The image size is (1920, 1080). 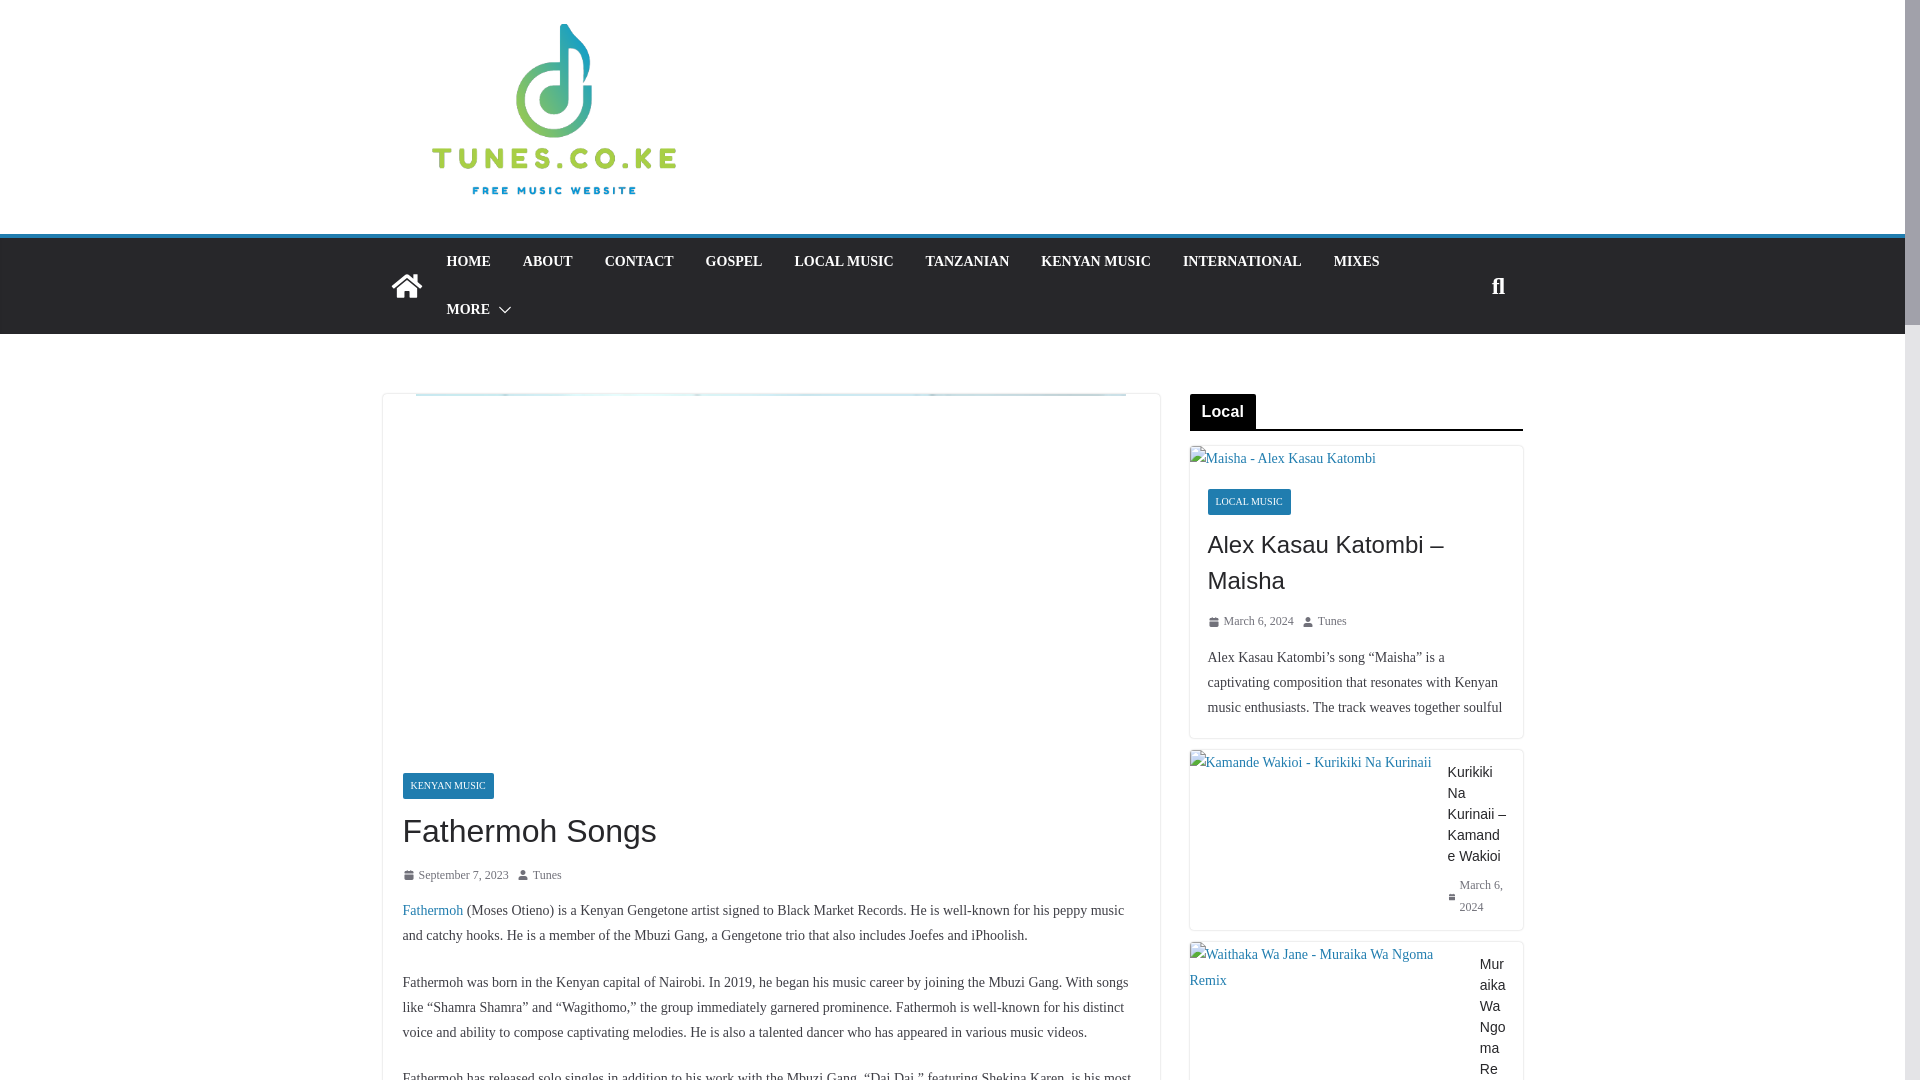 What do you see at coordinates (843, 262) in the screenshot?
I see `LOCAL MUSIC` at bounding box center [843, 262].